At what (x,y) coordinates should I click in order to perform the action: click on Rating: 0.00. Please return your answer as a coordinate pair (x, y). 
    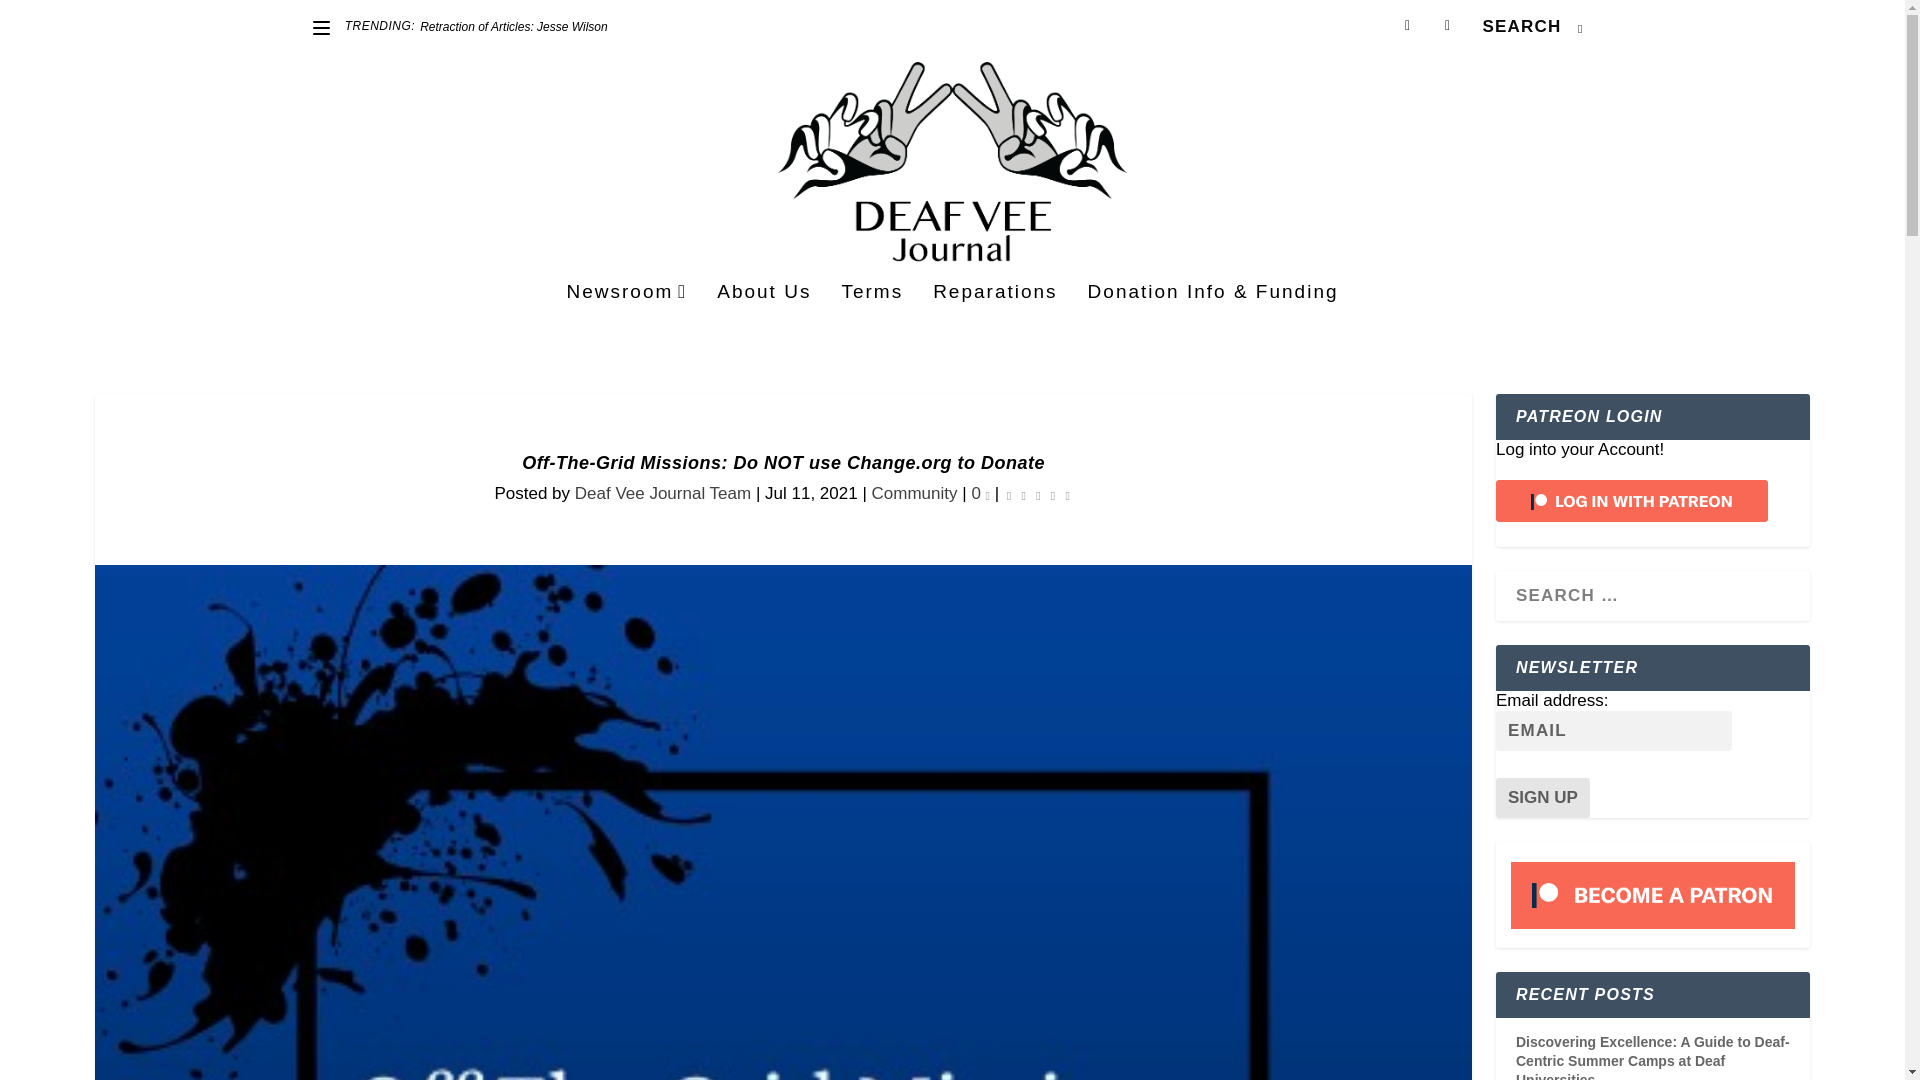
    Looking at the image, I should click on (1038, 494).